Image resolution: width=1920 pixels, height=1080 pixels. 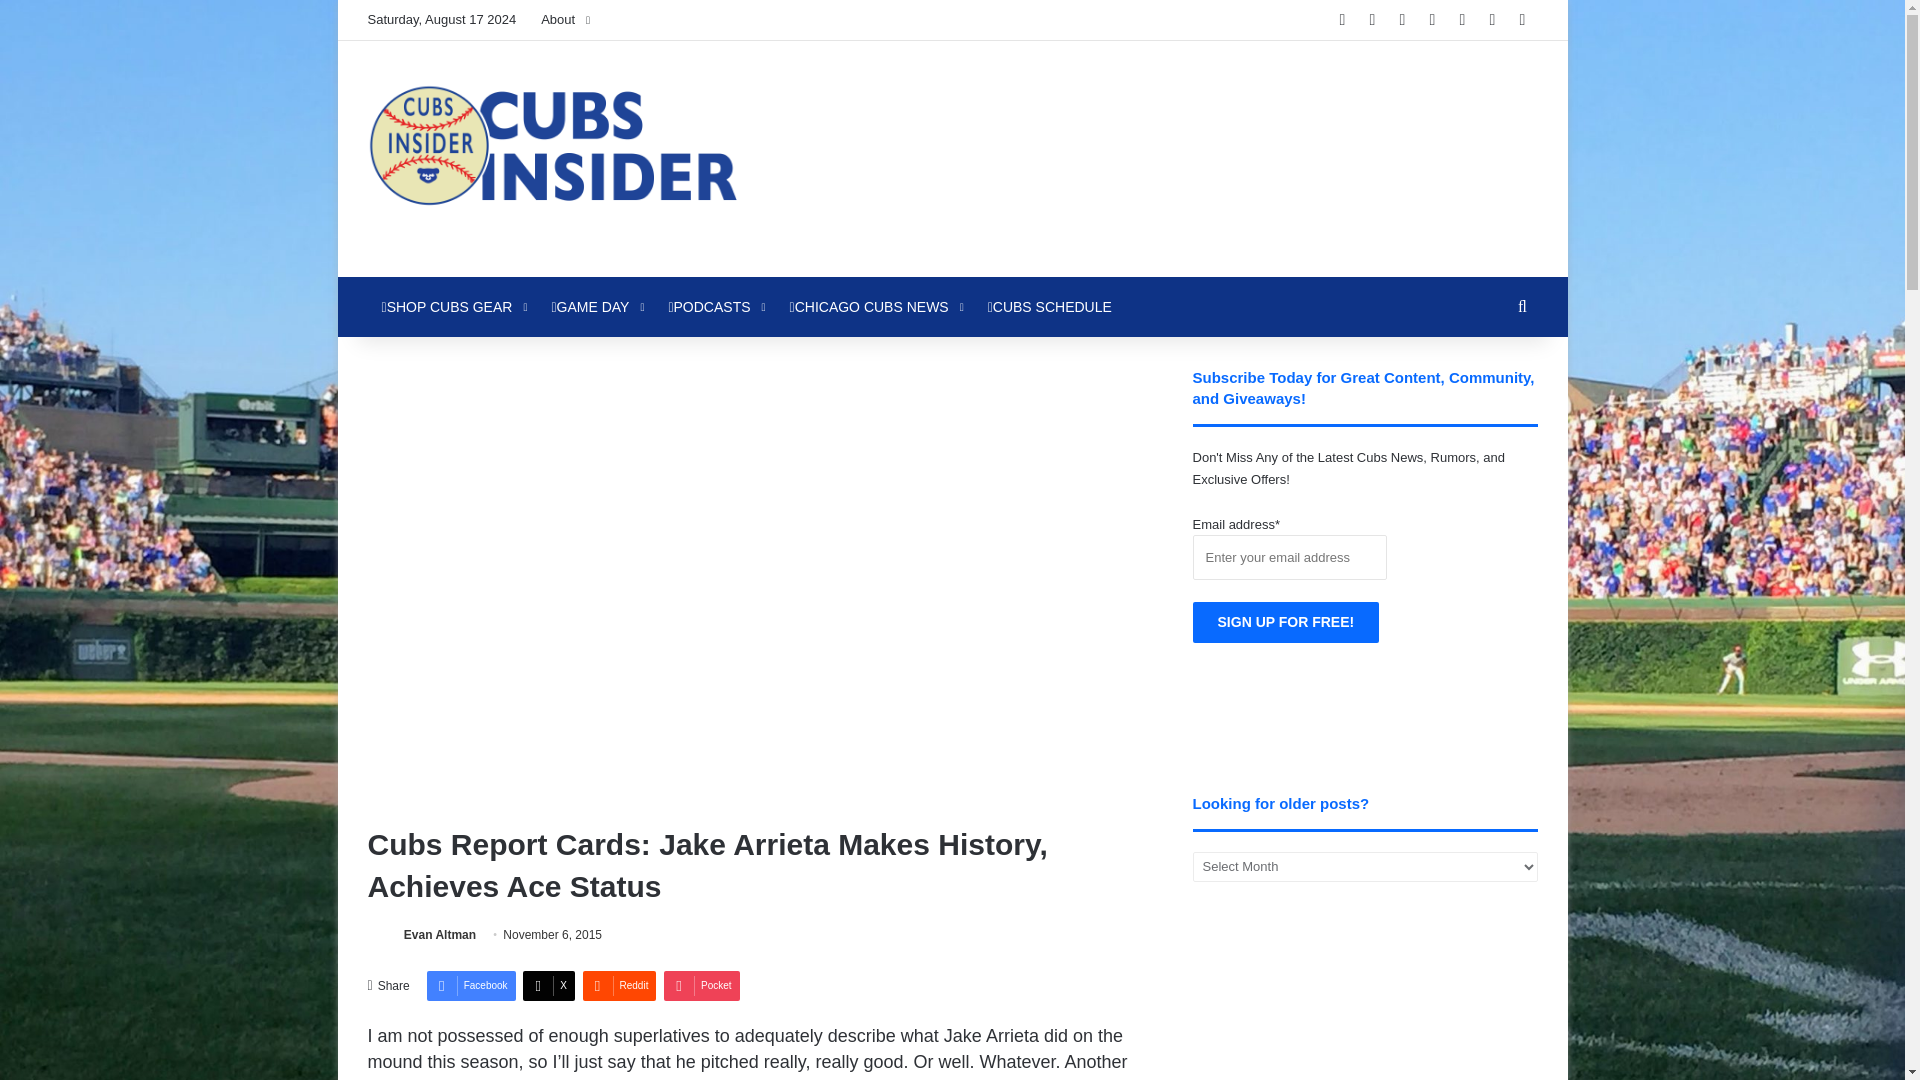 I want to click on Cubs Insider, so click(x=552, y=158).